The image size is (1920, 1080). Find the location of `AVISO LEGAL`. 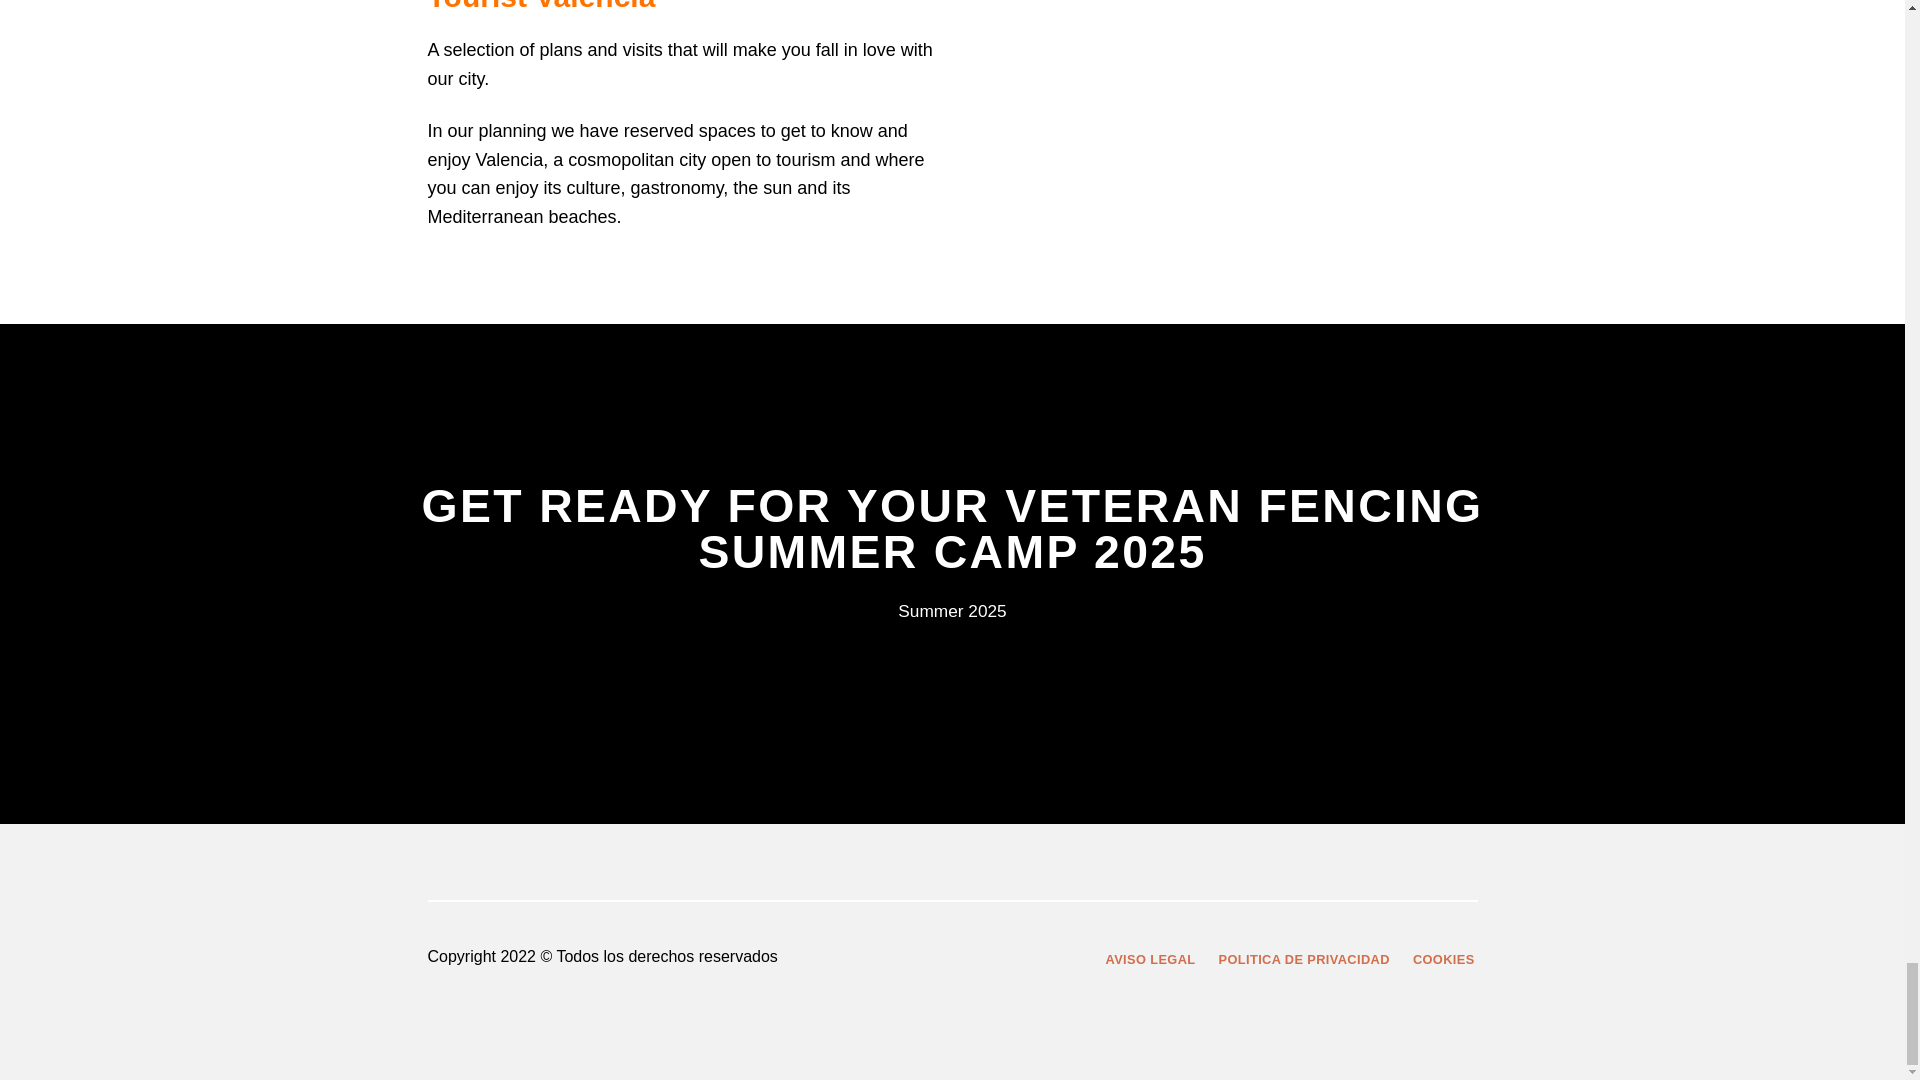

AVISO LEGAL is located at coordinates (1150, 960).